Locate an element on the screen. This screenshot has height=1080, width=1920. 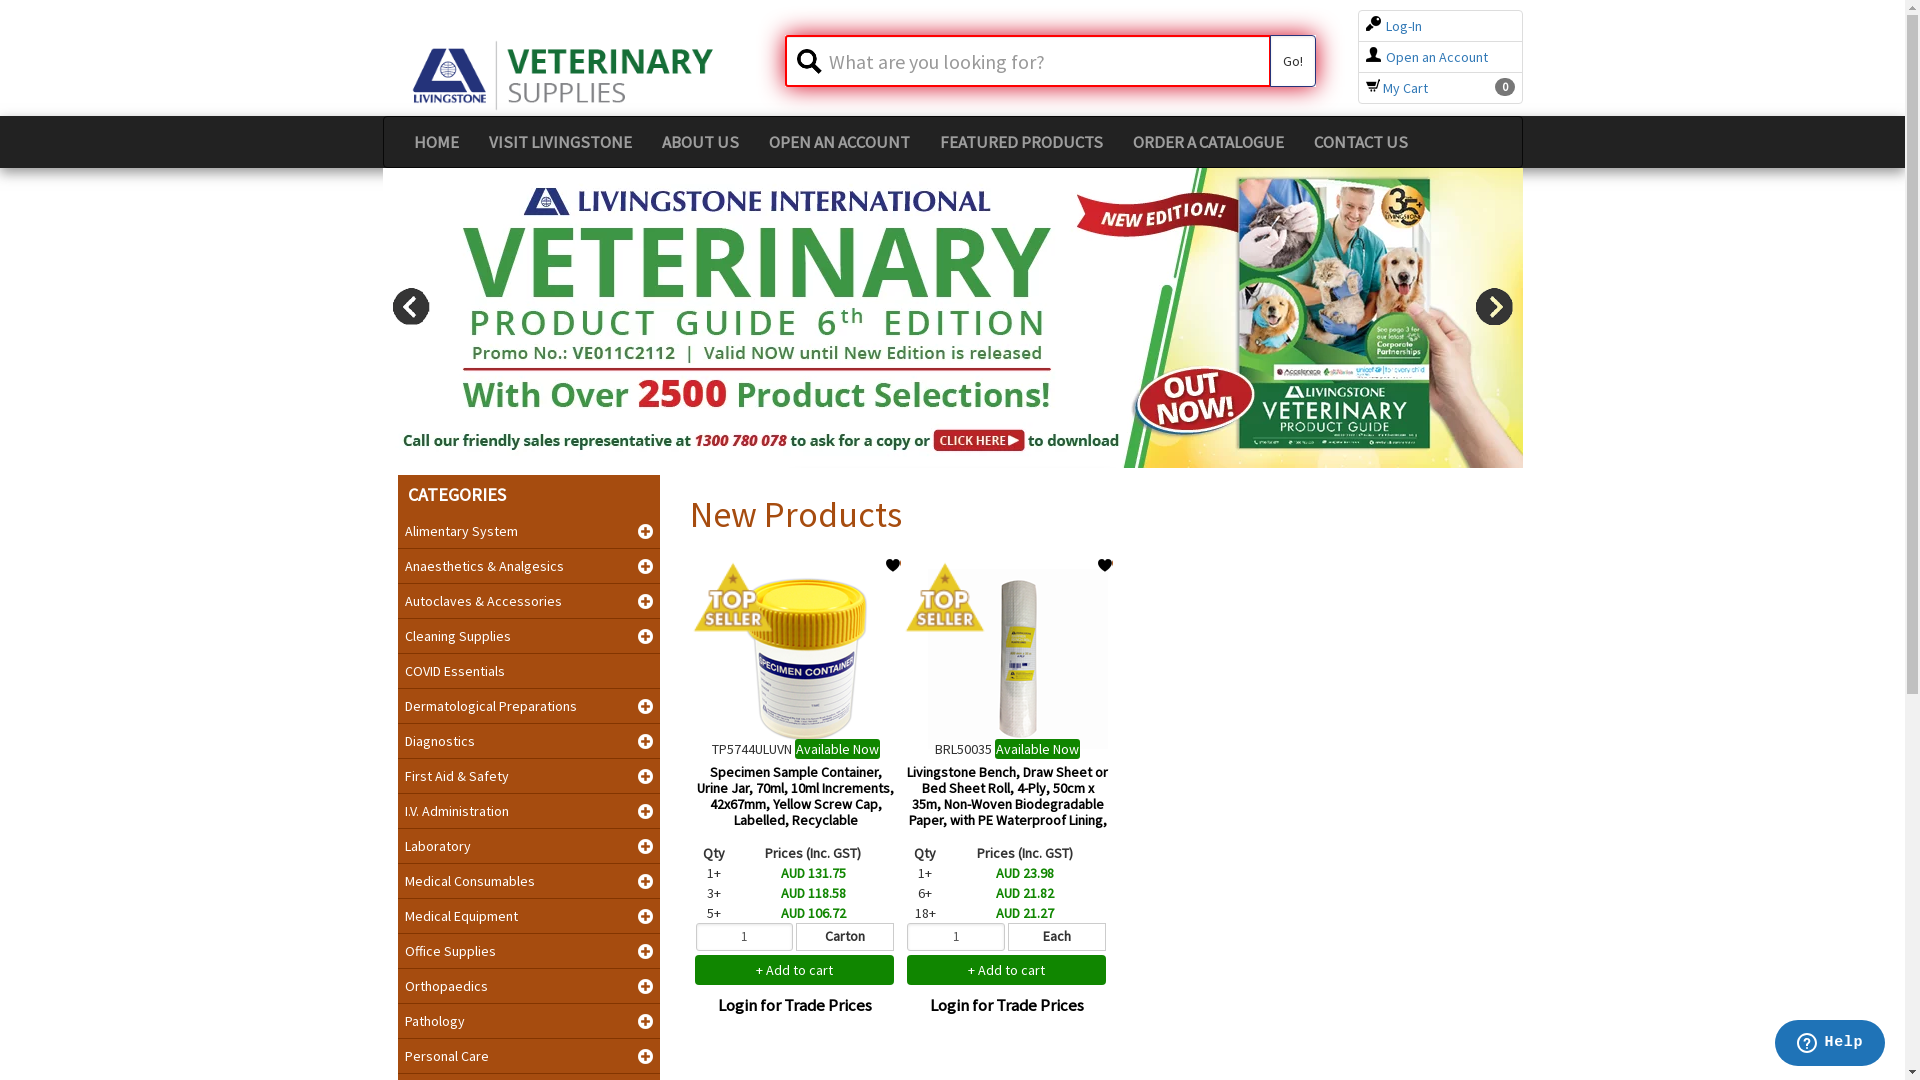
Login for Trade Prices is located at coordinates (795, 1005).